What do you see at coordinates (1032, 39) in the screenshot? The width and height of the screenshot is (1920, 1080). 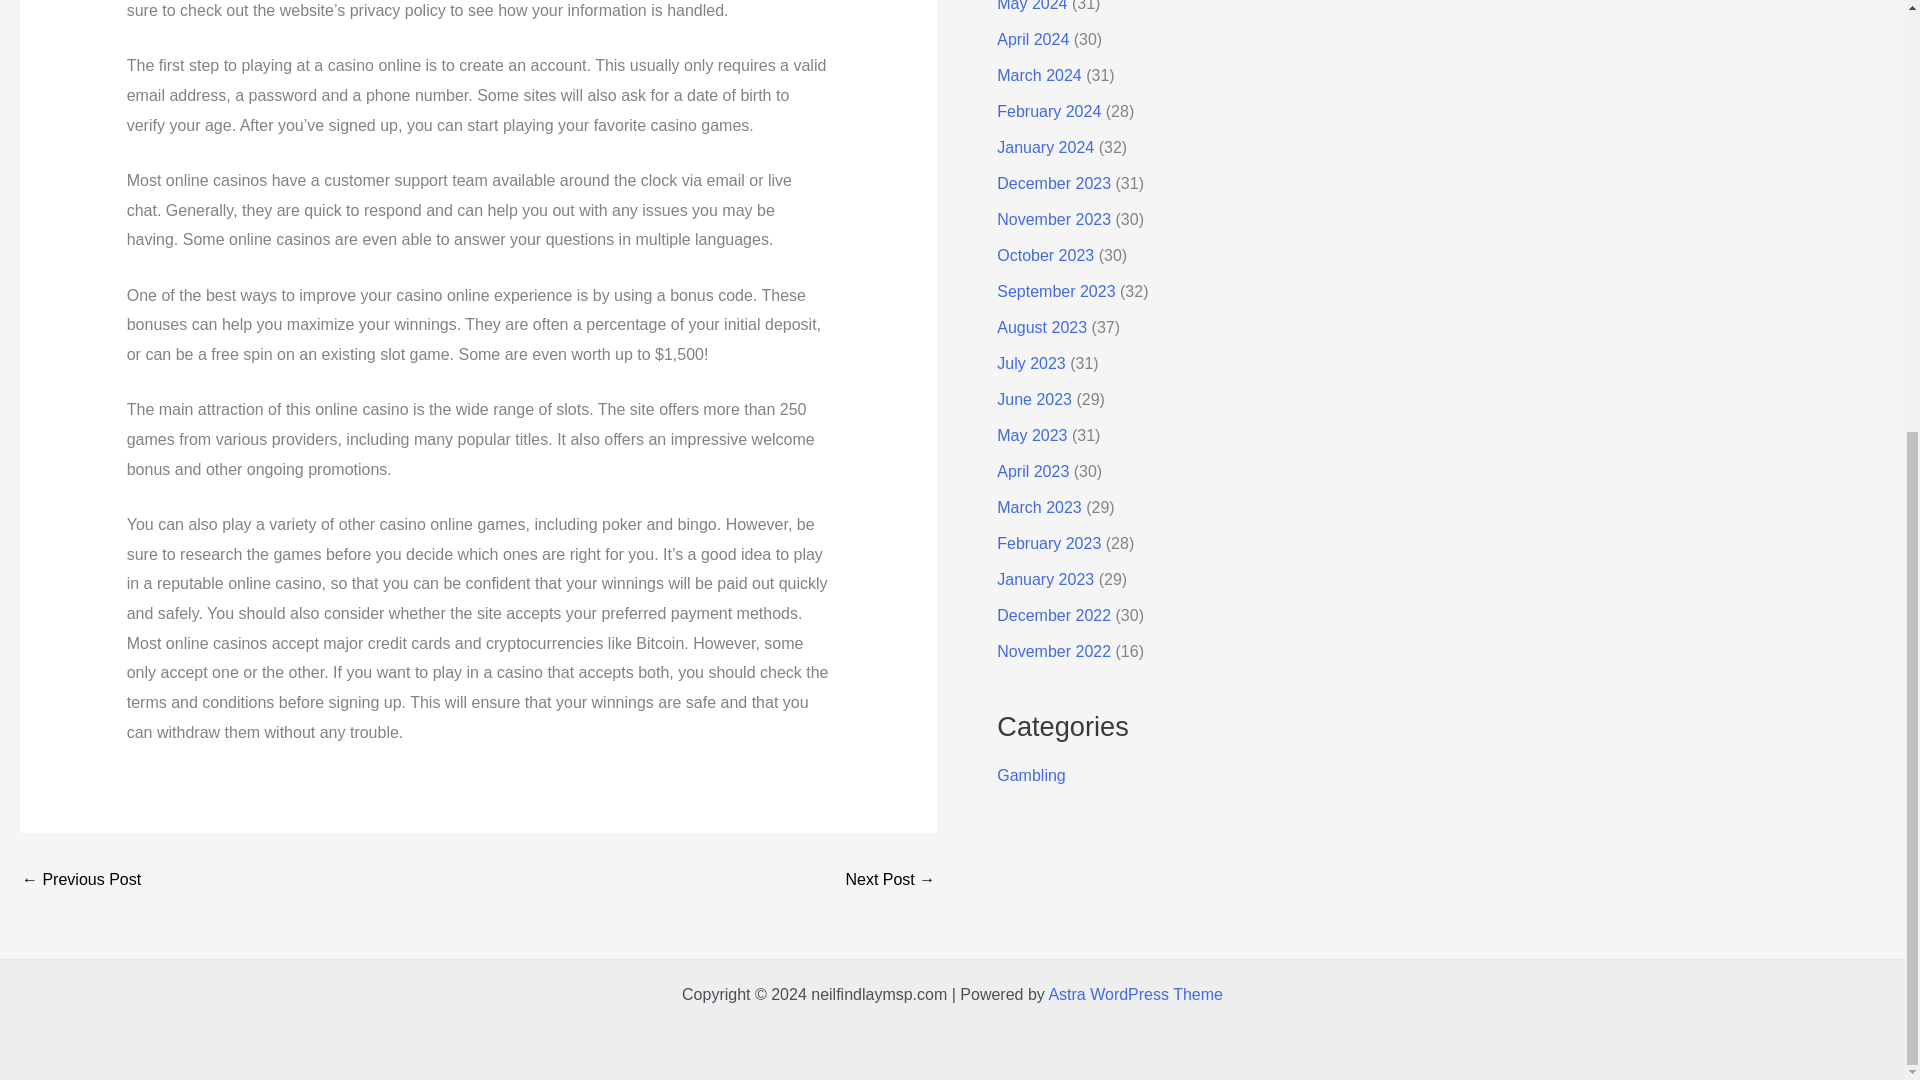 I see `April 2024` at bounding box center [1032, 39].